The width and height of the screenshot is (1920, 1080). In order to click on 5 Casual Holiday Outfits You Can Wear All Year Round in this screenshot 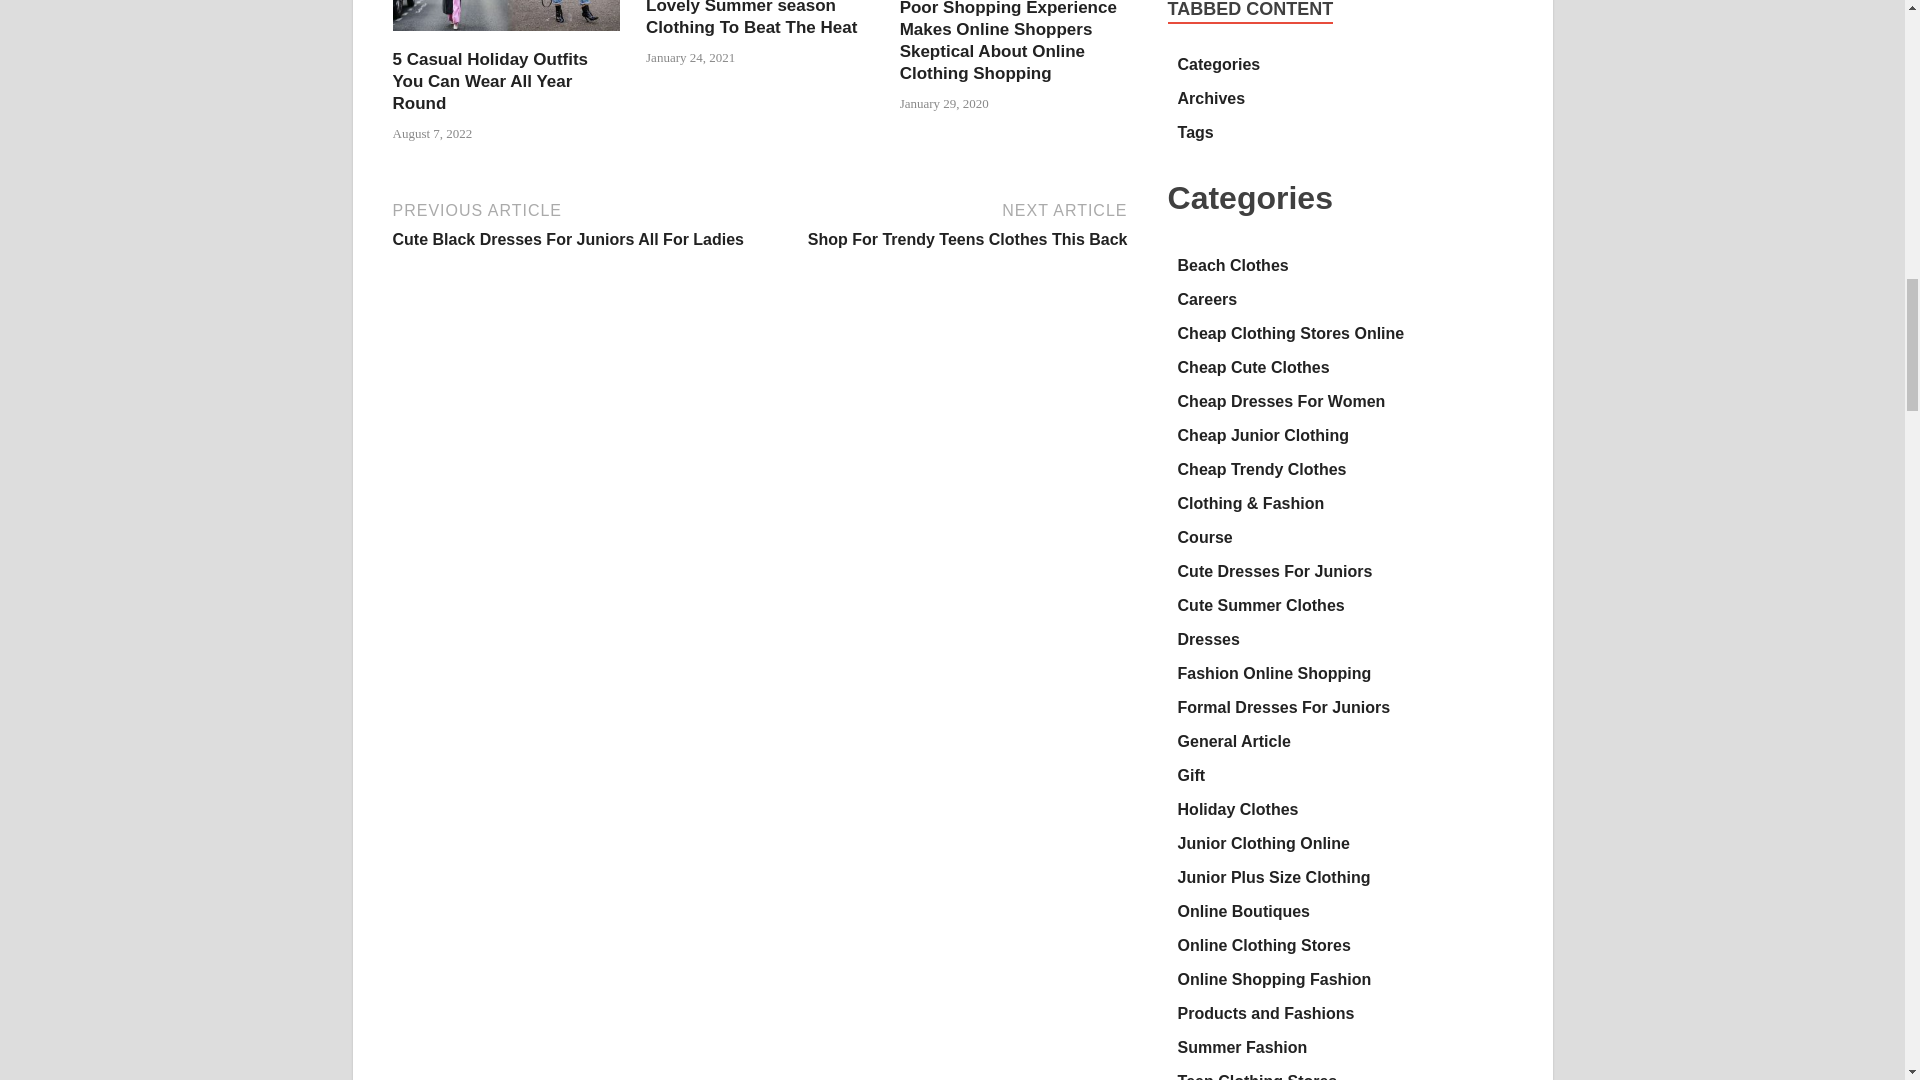, I will do `click(489, 81)`.